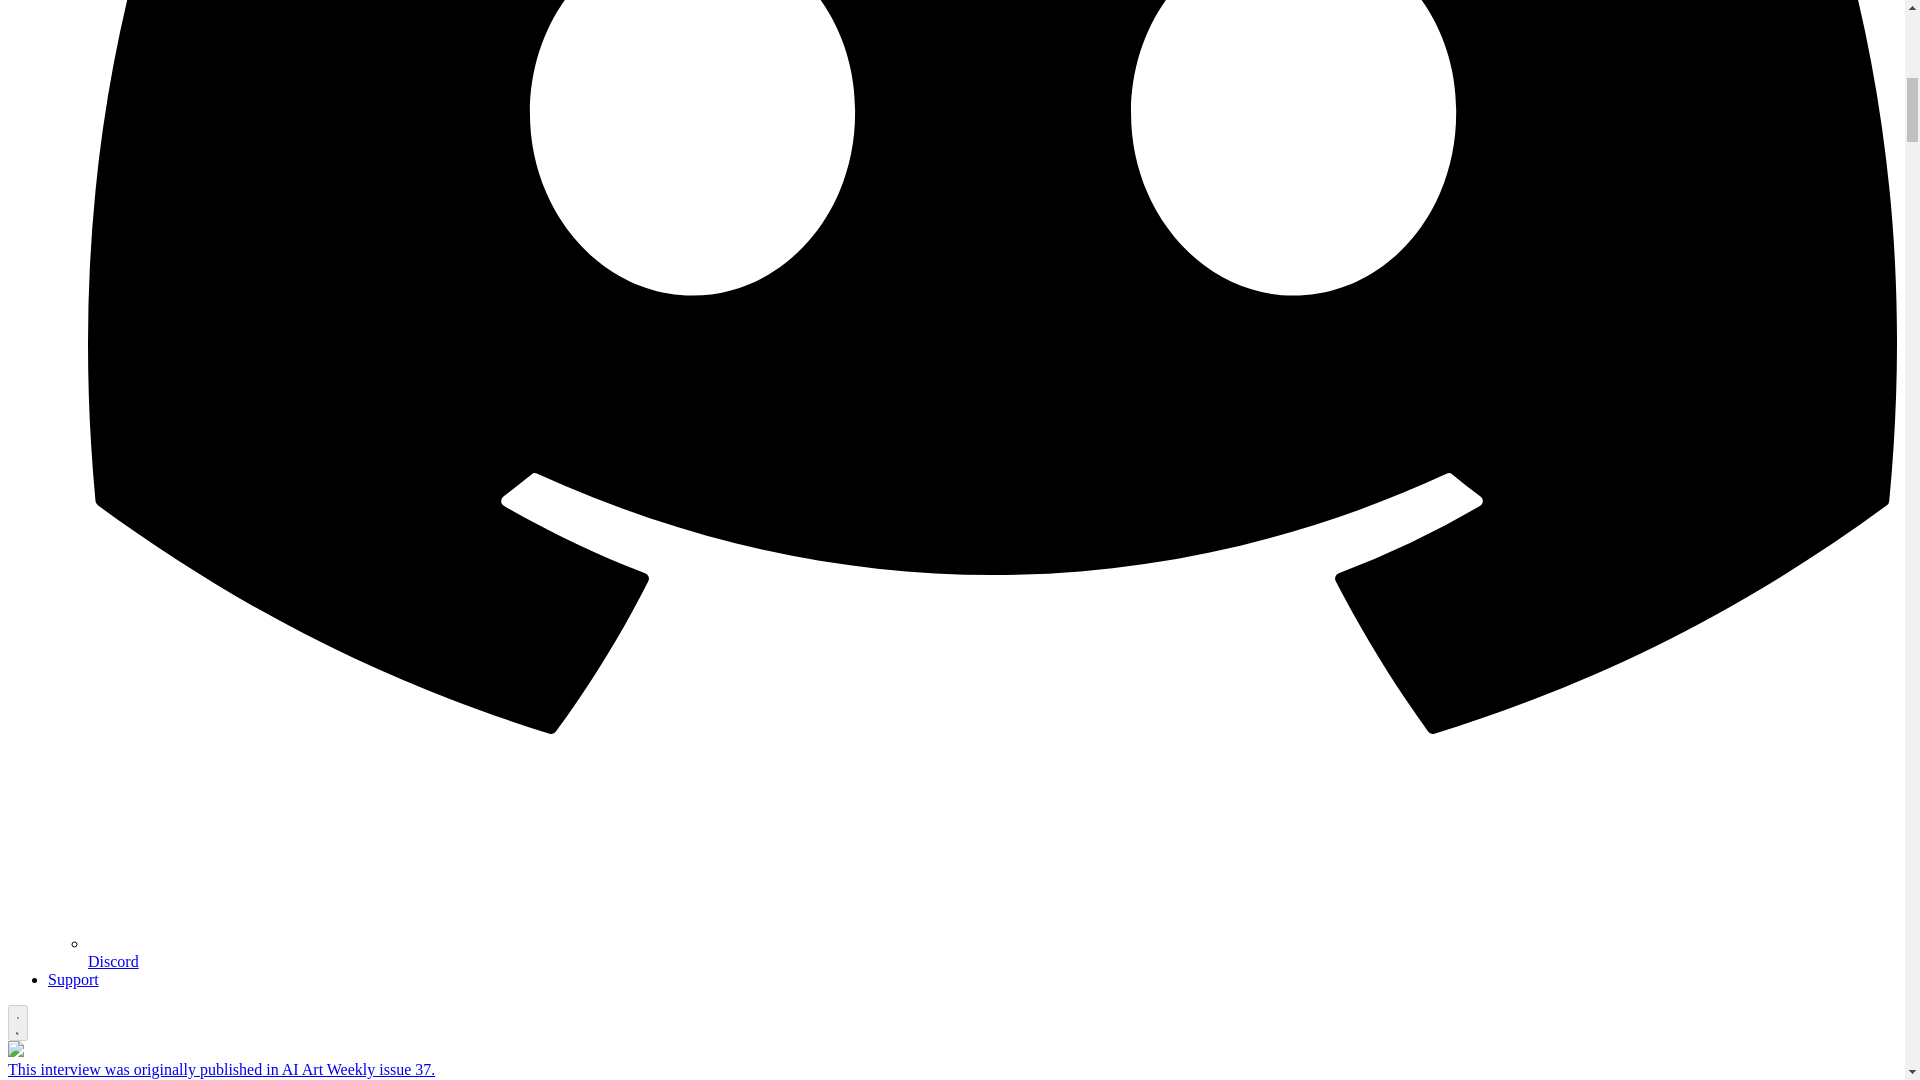  Describe the element at coordinates (74, 979) in the screenshot. I see `Support` at that location.